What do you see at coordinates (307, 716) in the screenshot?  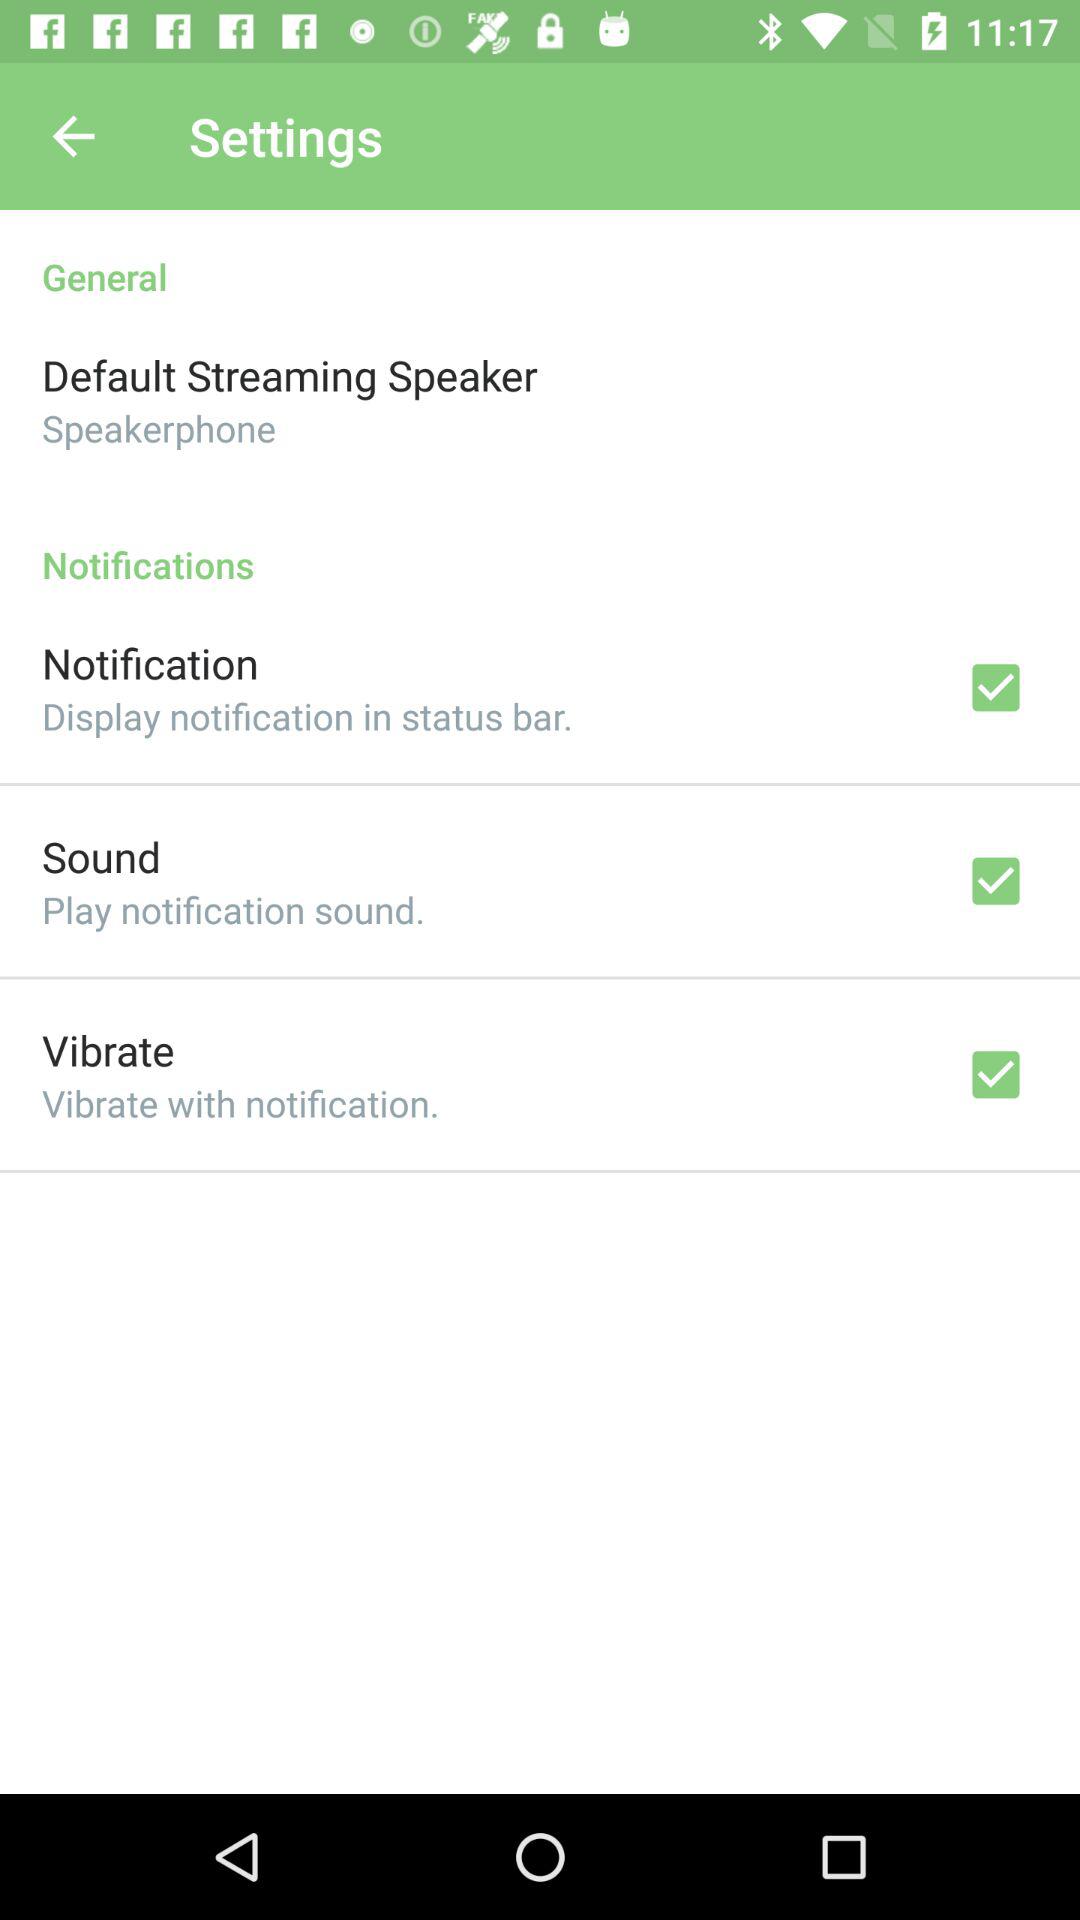 I see `tap icon below notification` at bounding box center [307, 716].